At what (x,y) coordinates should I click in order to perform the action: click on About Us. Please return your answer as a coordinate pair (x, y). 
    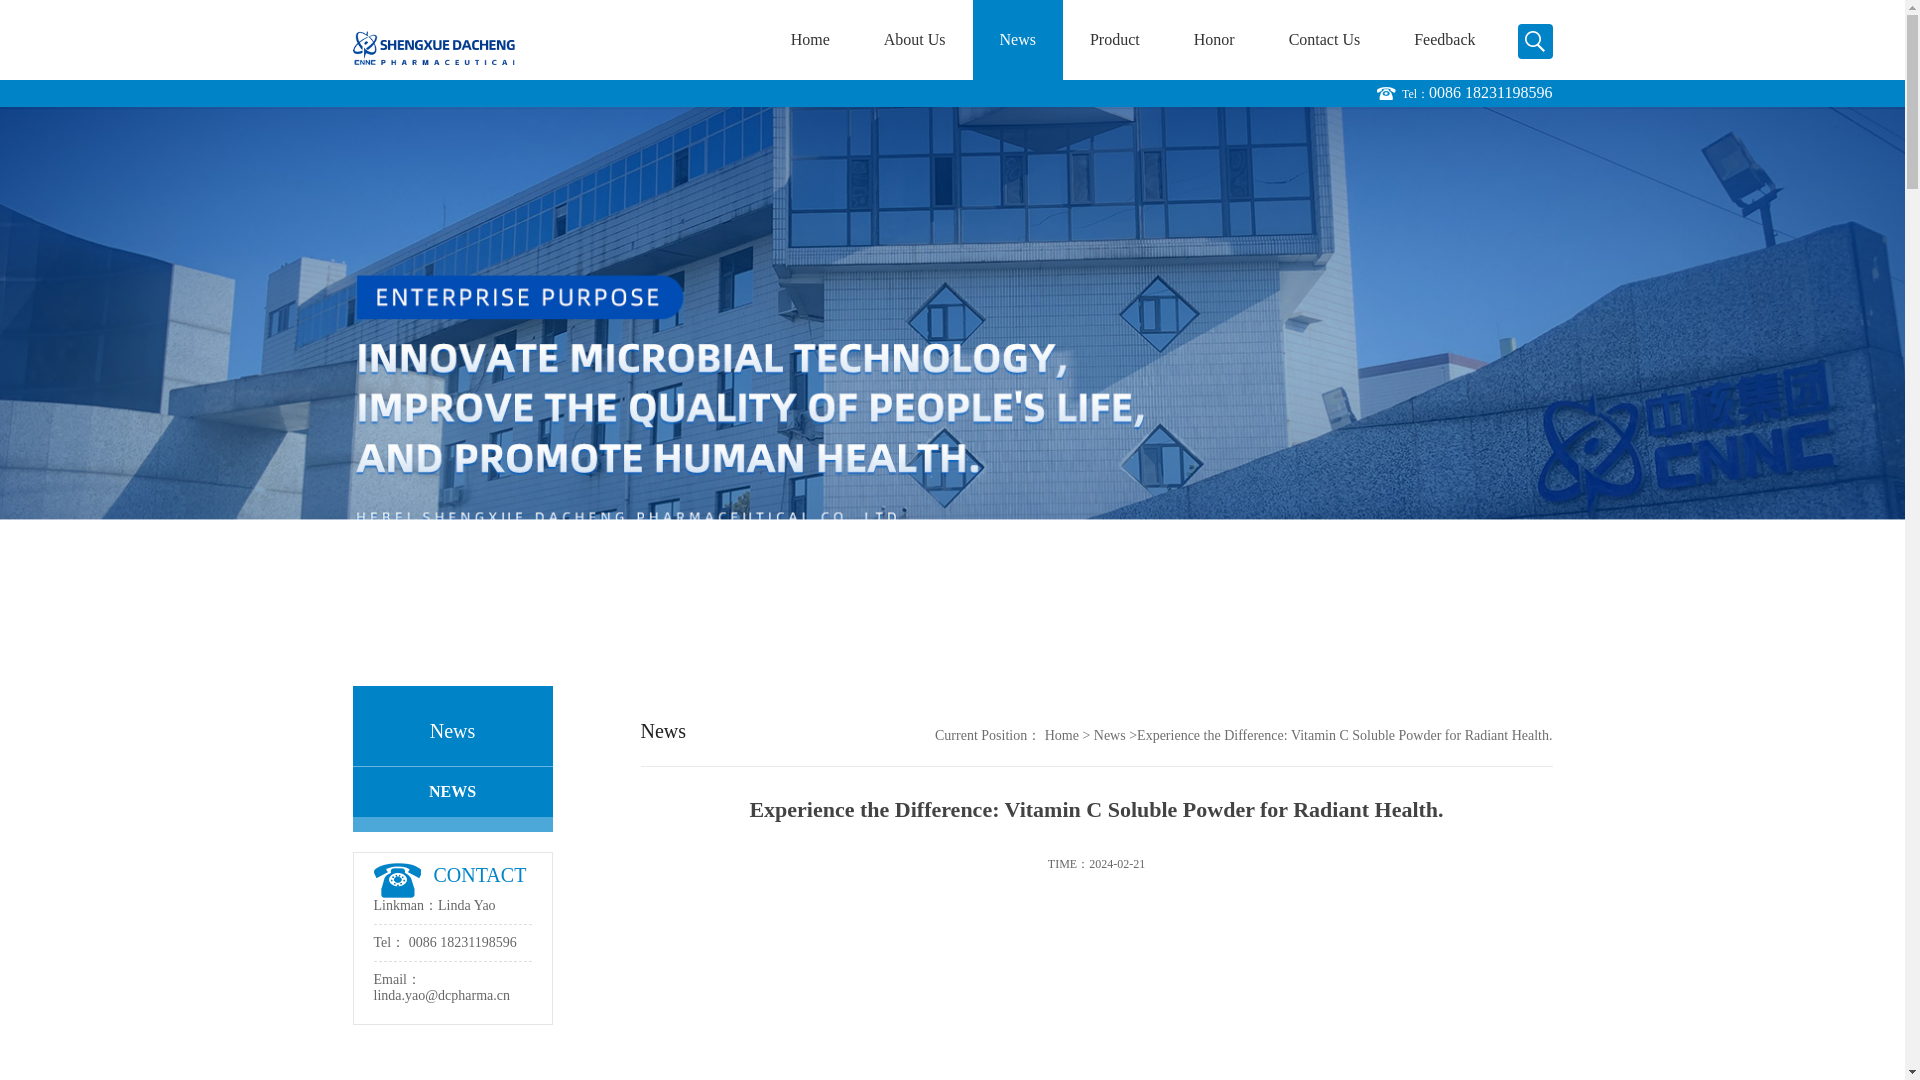
    Looking at the image, I should click on (914, 40).